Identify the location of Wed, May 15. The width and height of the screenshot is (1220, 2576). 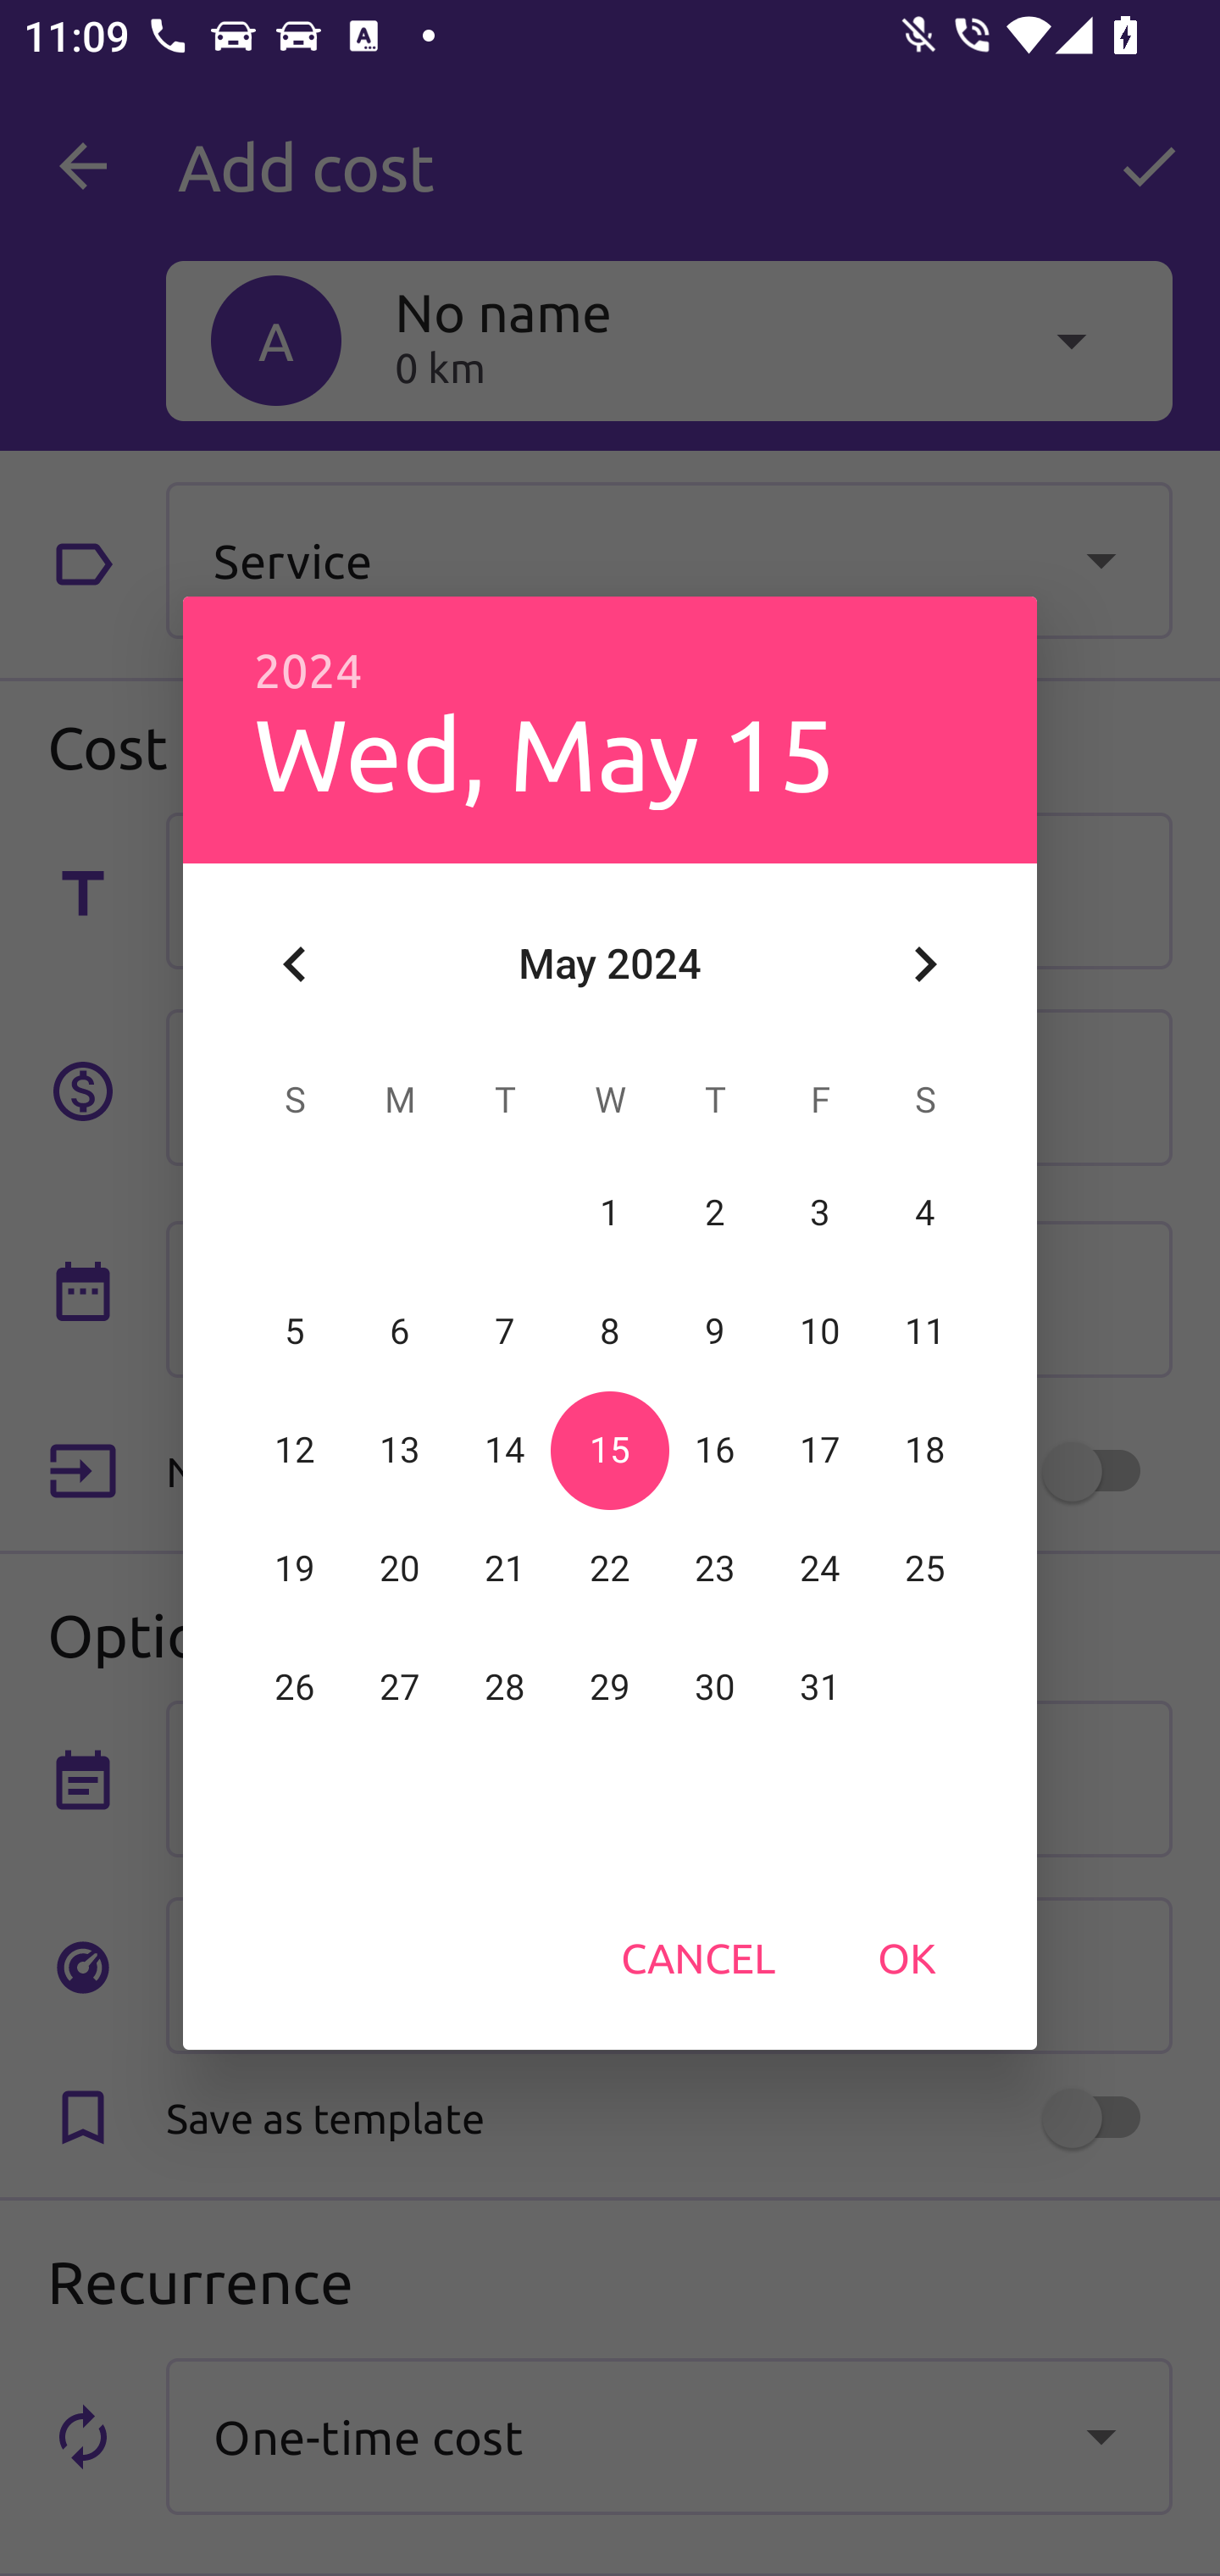
(544, 752).